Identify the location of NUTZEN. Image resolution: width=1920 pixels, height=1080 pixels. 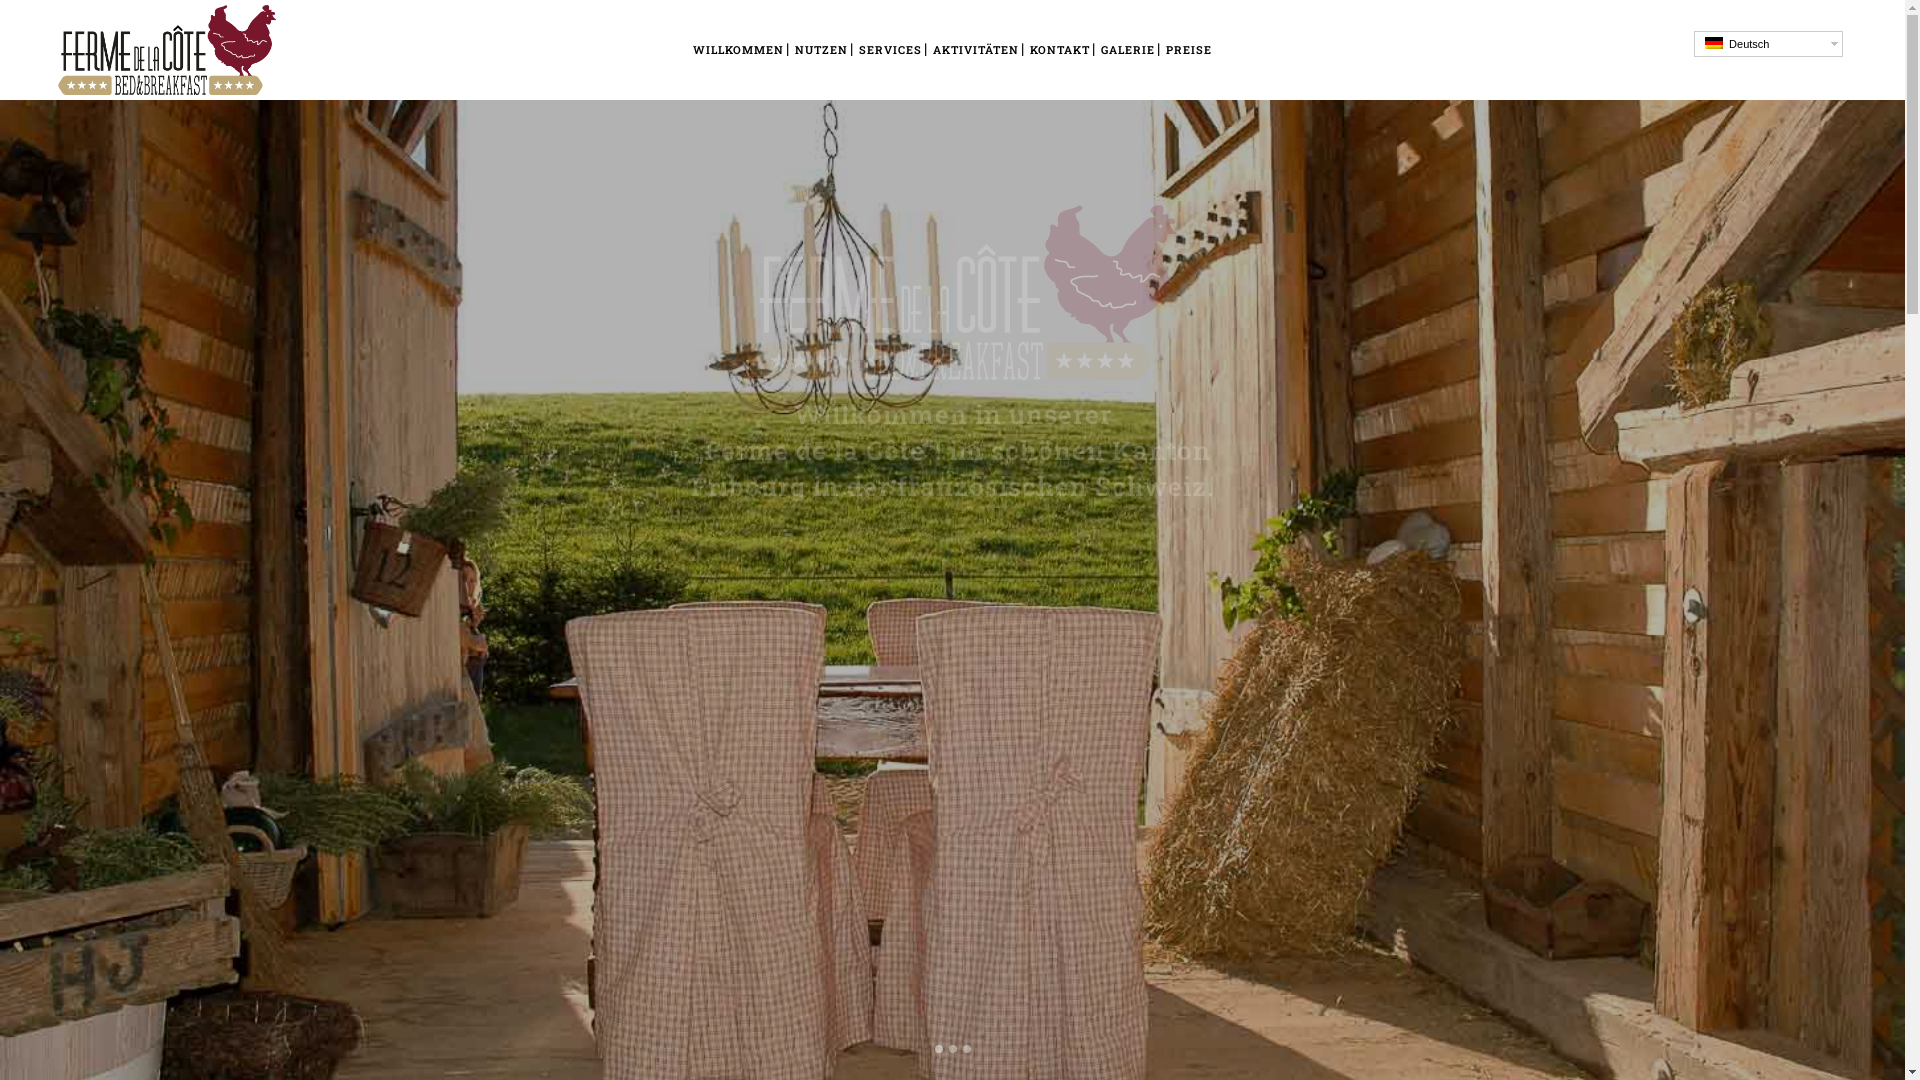
(822, 50).